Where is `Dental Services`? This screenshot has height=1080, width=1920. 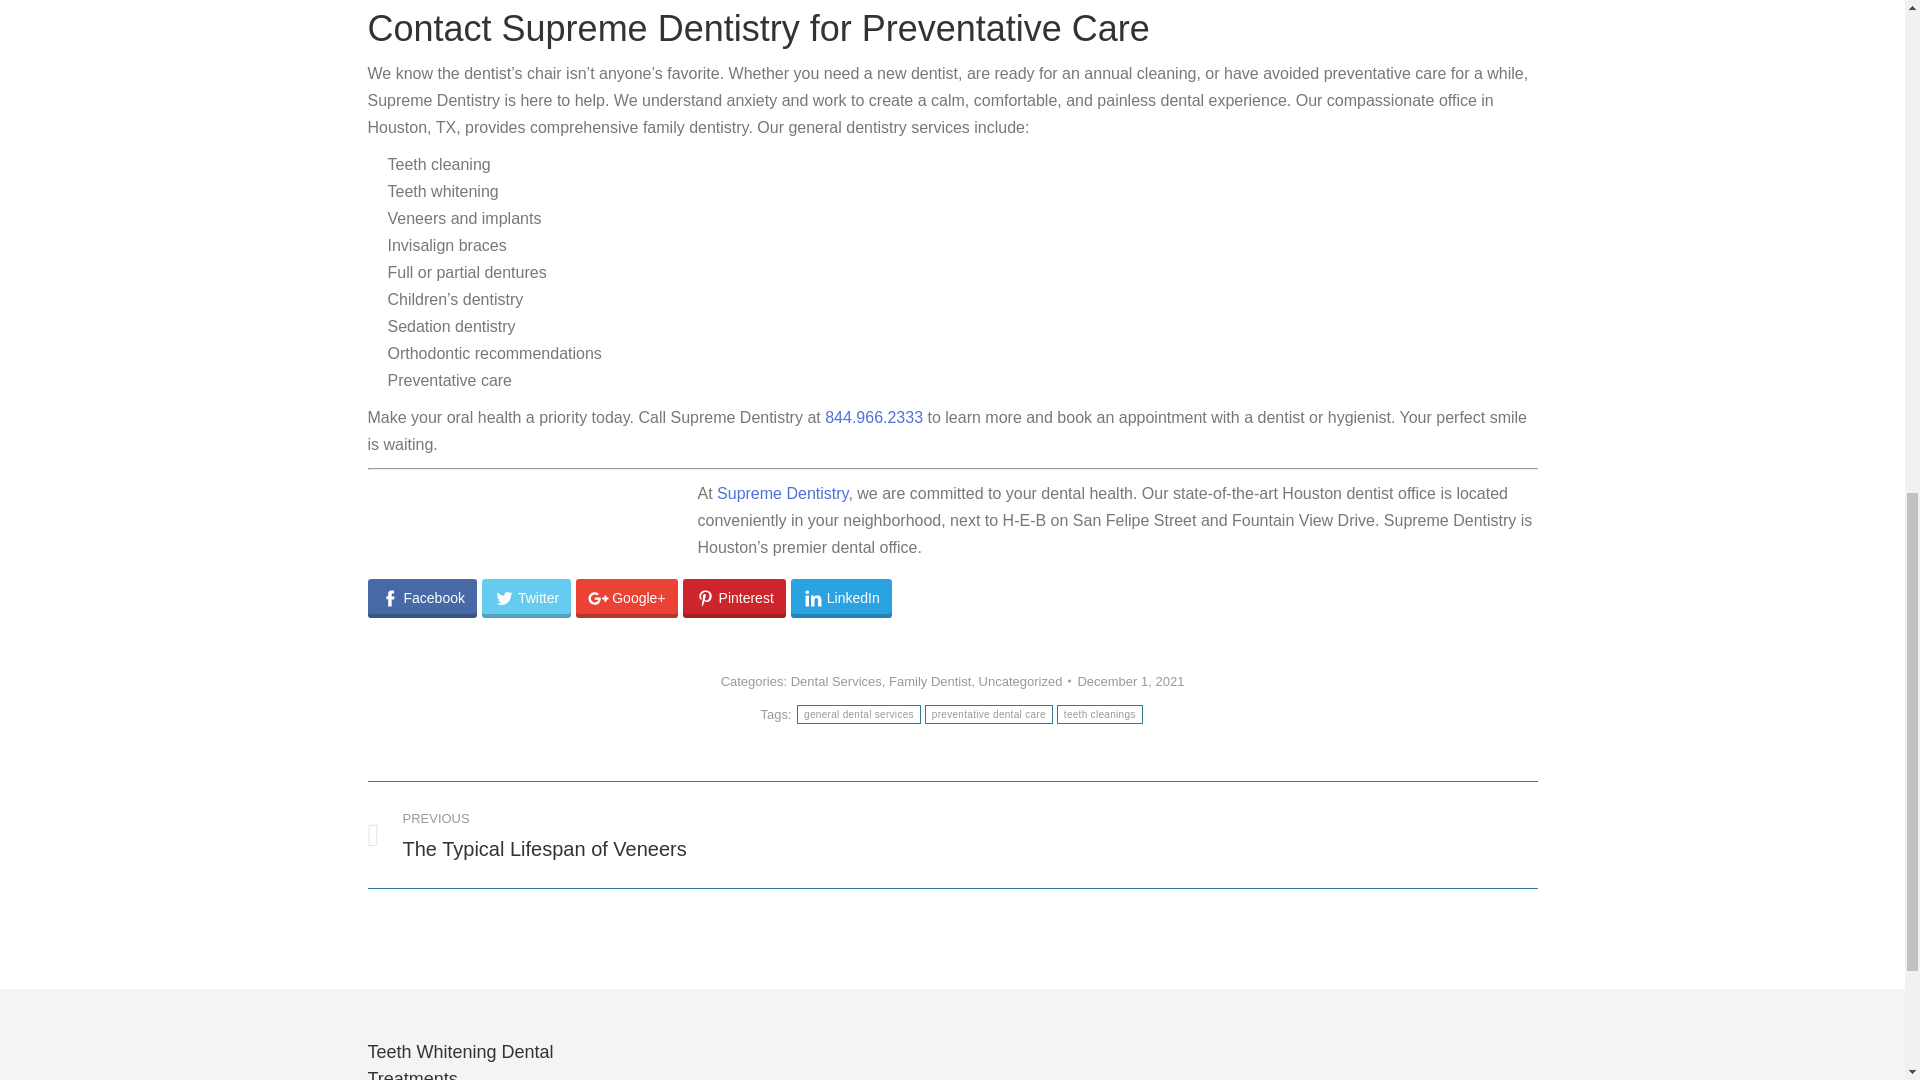 Dental Services is located at coordinates (1100, 714).